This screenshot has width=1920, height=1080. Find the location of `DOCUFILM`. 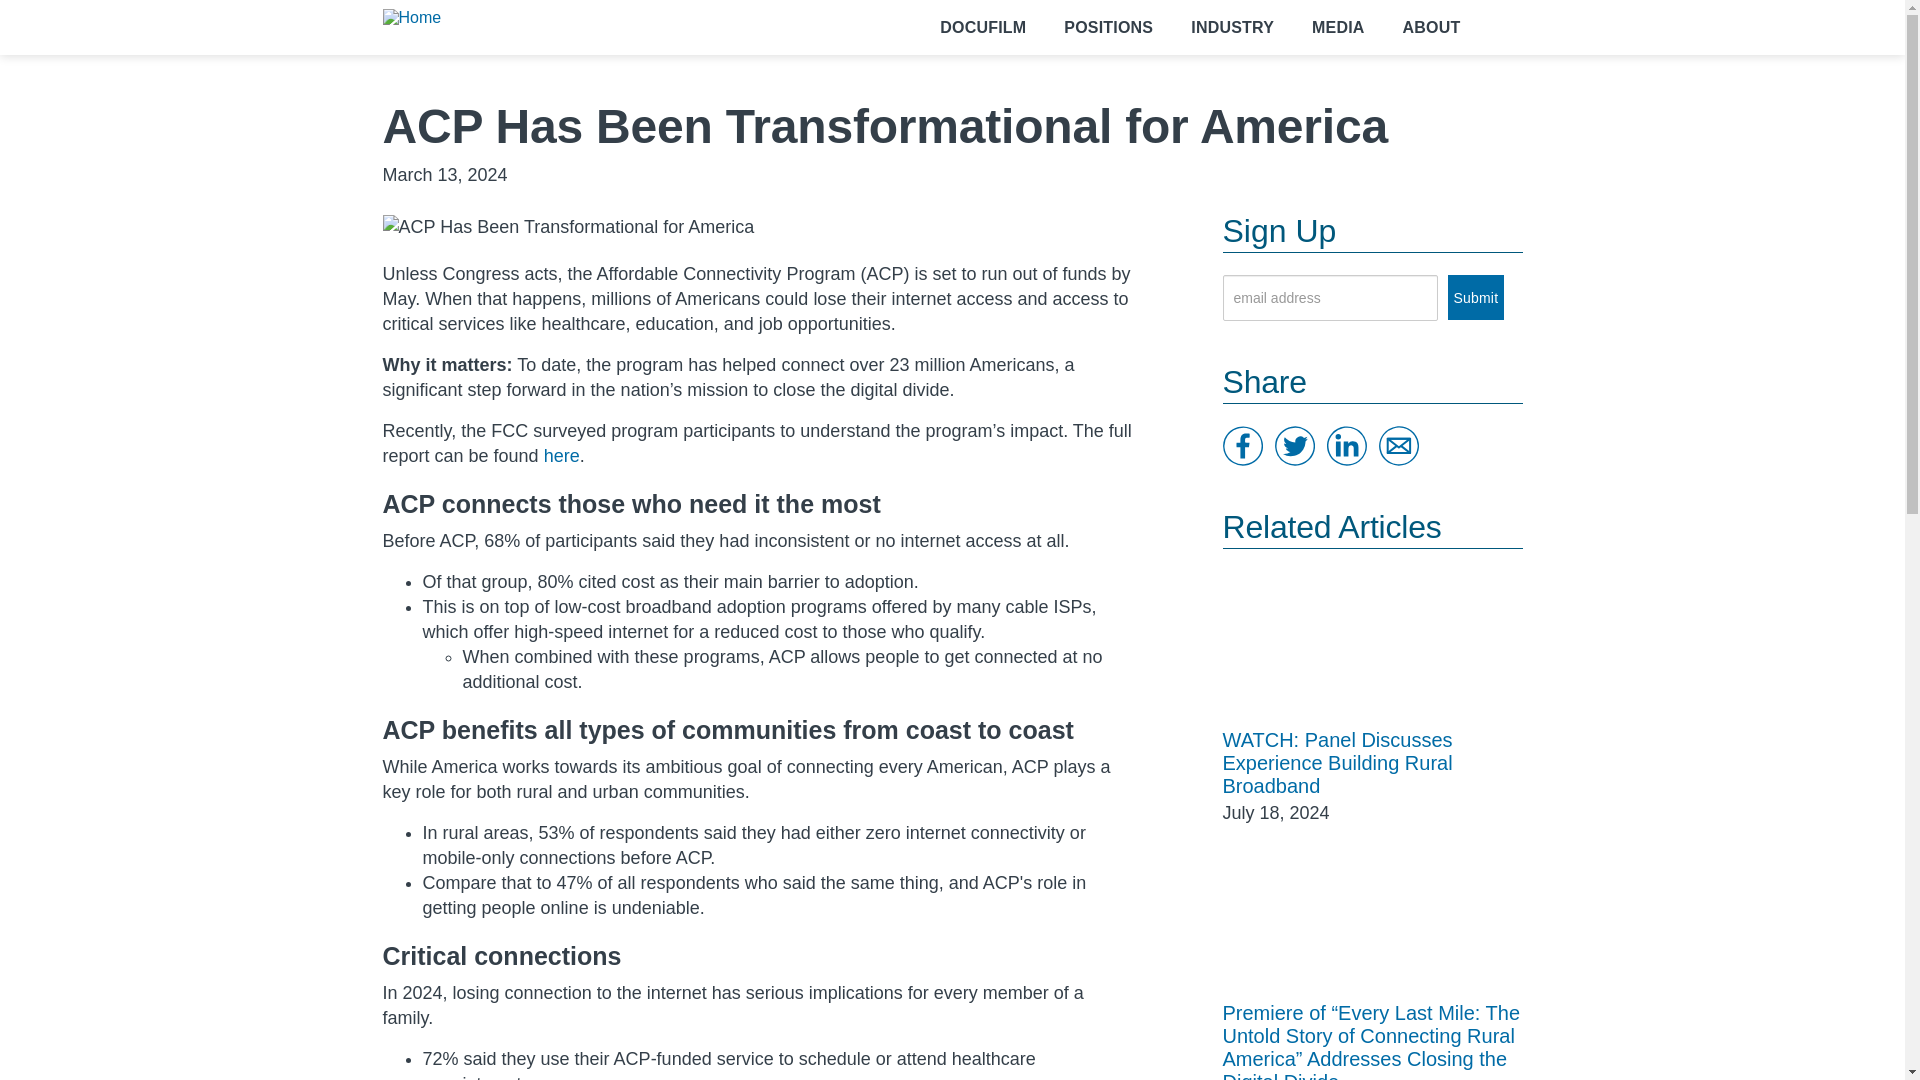

DOCUFILM is located at coordinates (982, 28).